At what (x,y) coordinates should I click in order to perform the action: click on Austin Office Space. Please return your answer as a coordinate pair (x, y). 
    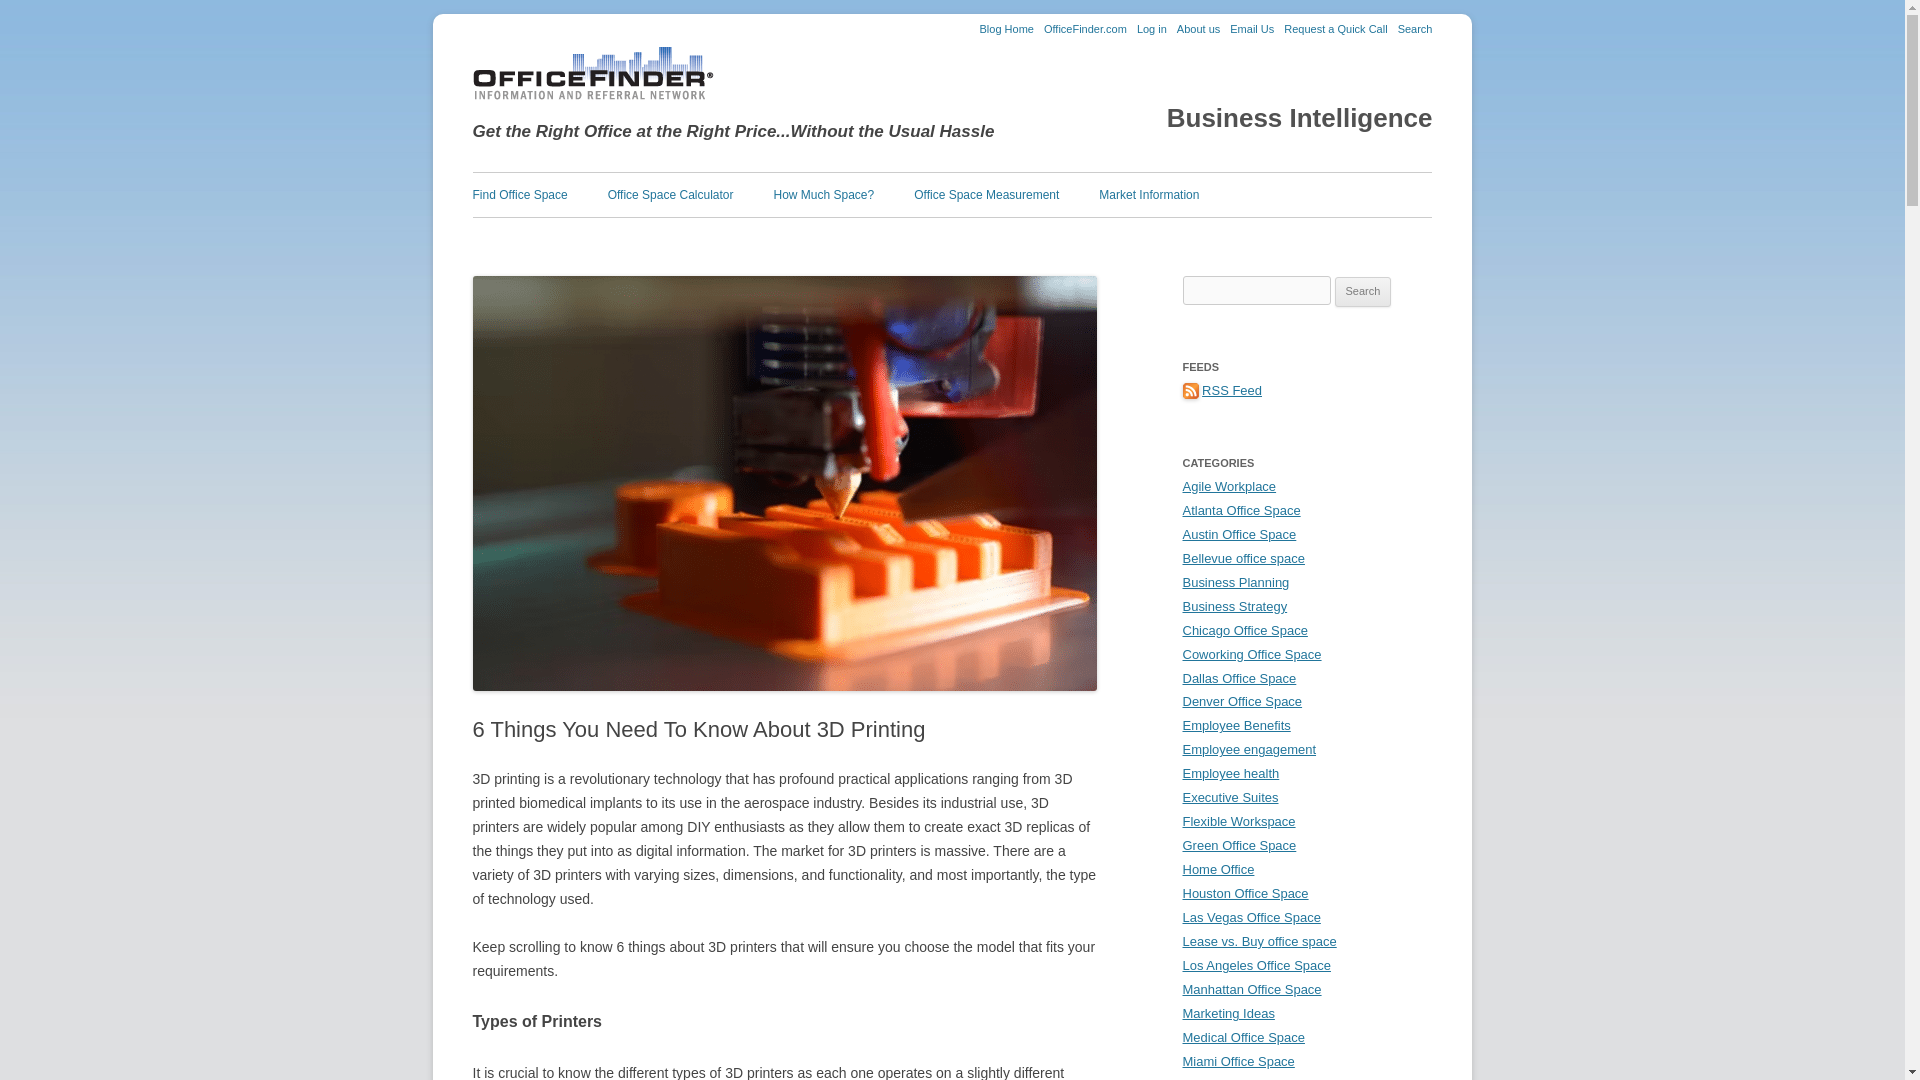
    Looking at the image, I should click on (1239, 534).